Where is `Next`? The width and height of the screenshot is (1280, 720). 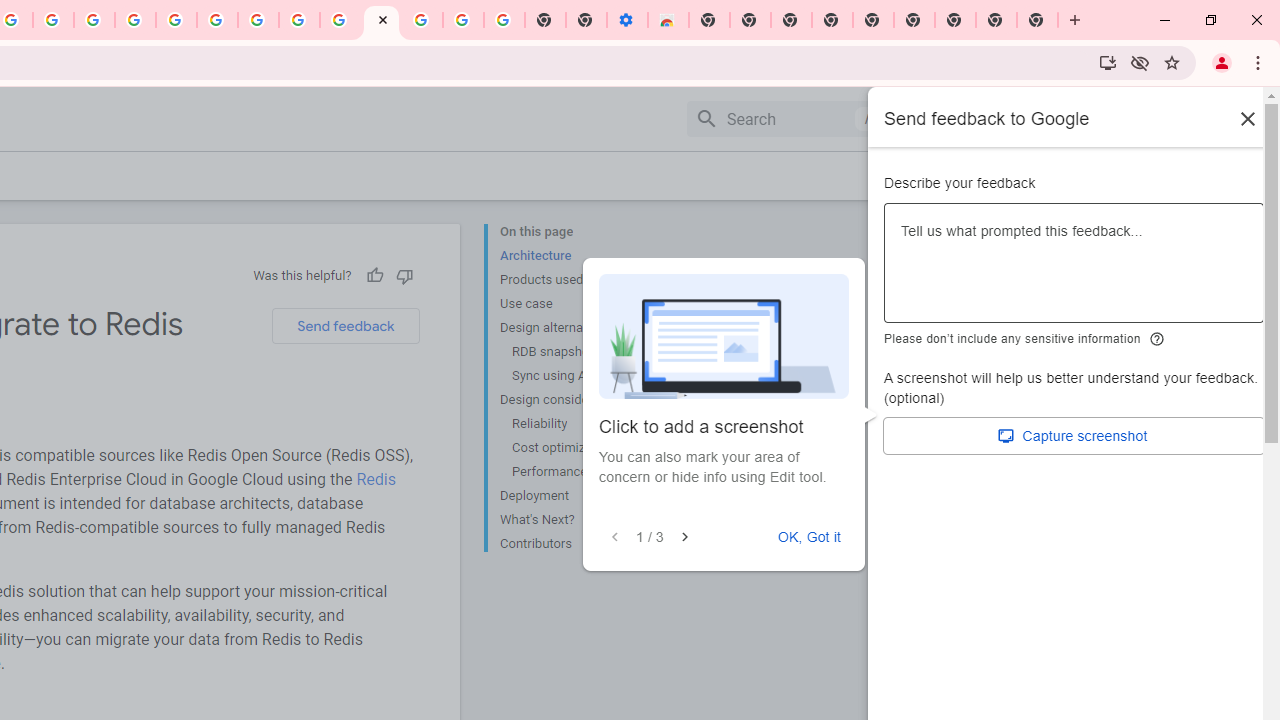
Next is located at coordinates (684, 537).